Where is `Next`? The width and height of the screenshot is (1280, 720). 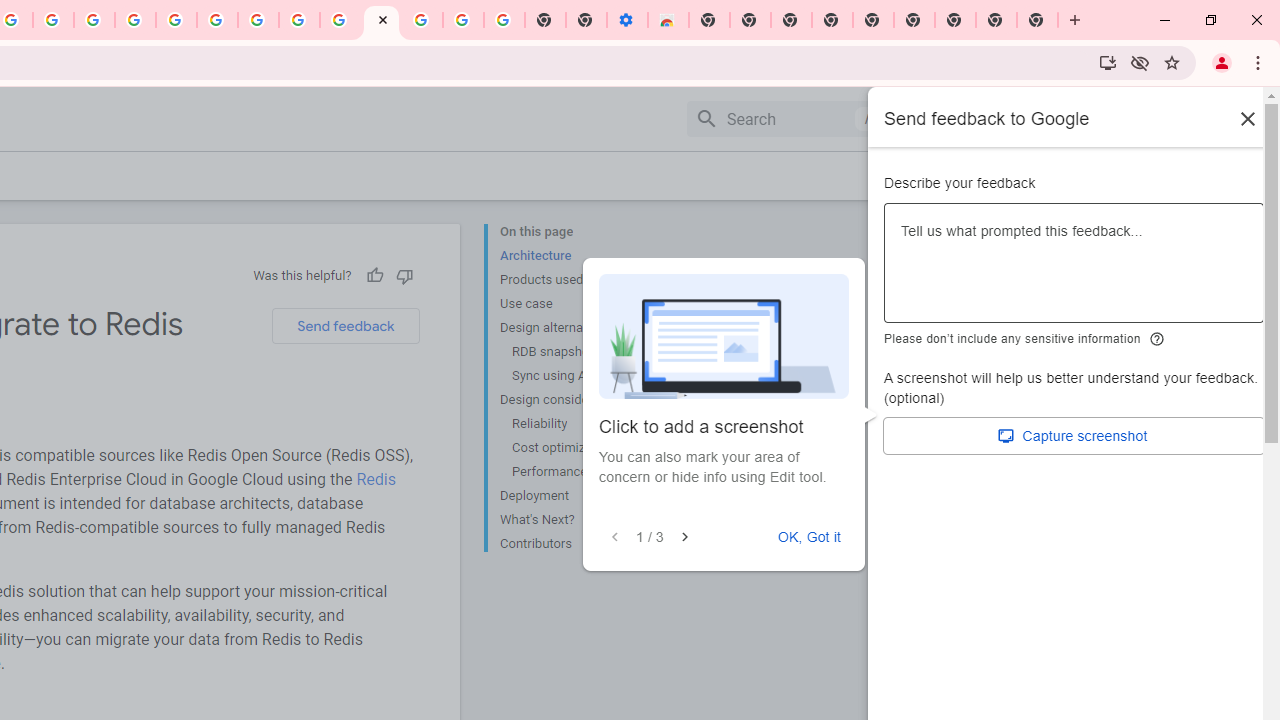
Next is located at coordinates (684, 537).